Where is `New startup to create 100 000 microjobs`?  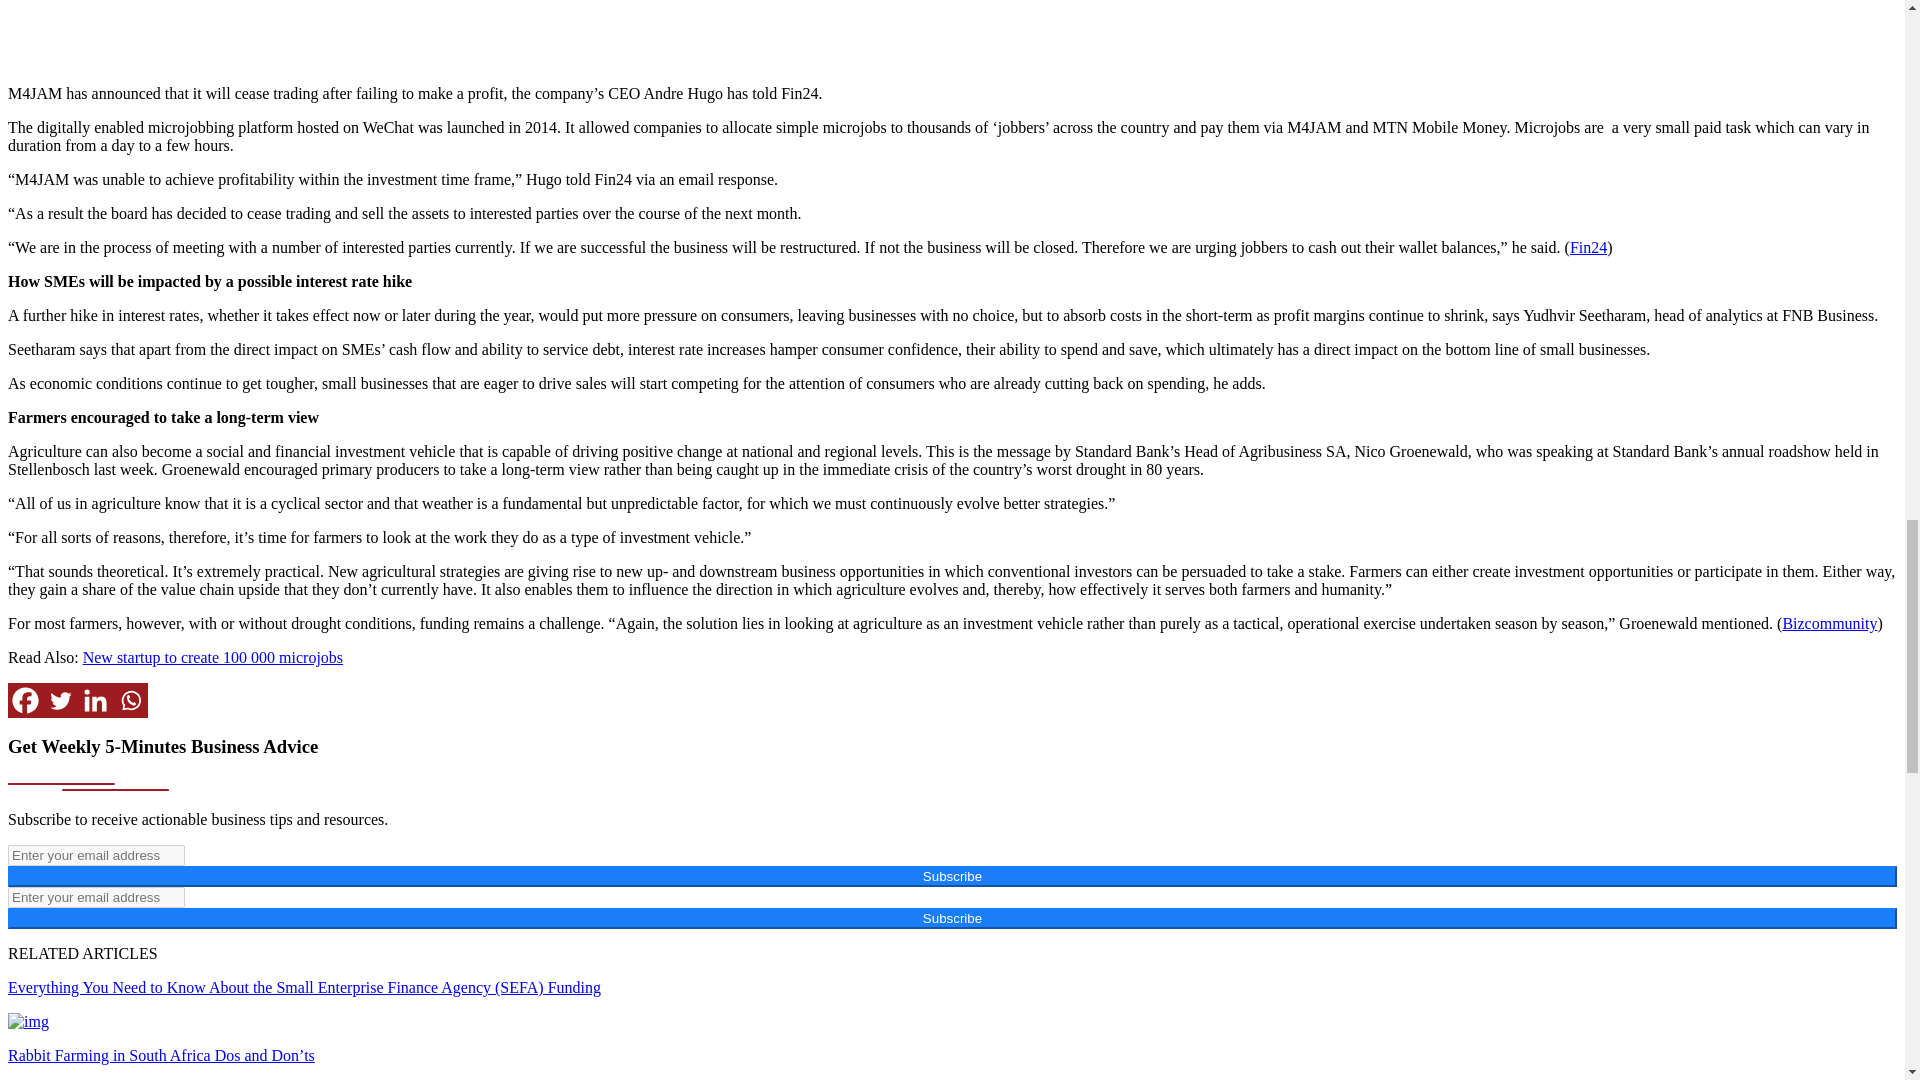 New startup to create 100 000 microjobs is located at coordinates (212, 658).